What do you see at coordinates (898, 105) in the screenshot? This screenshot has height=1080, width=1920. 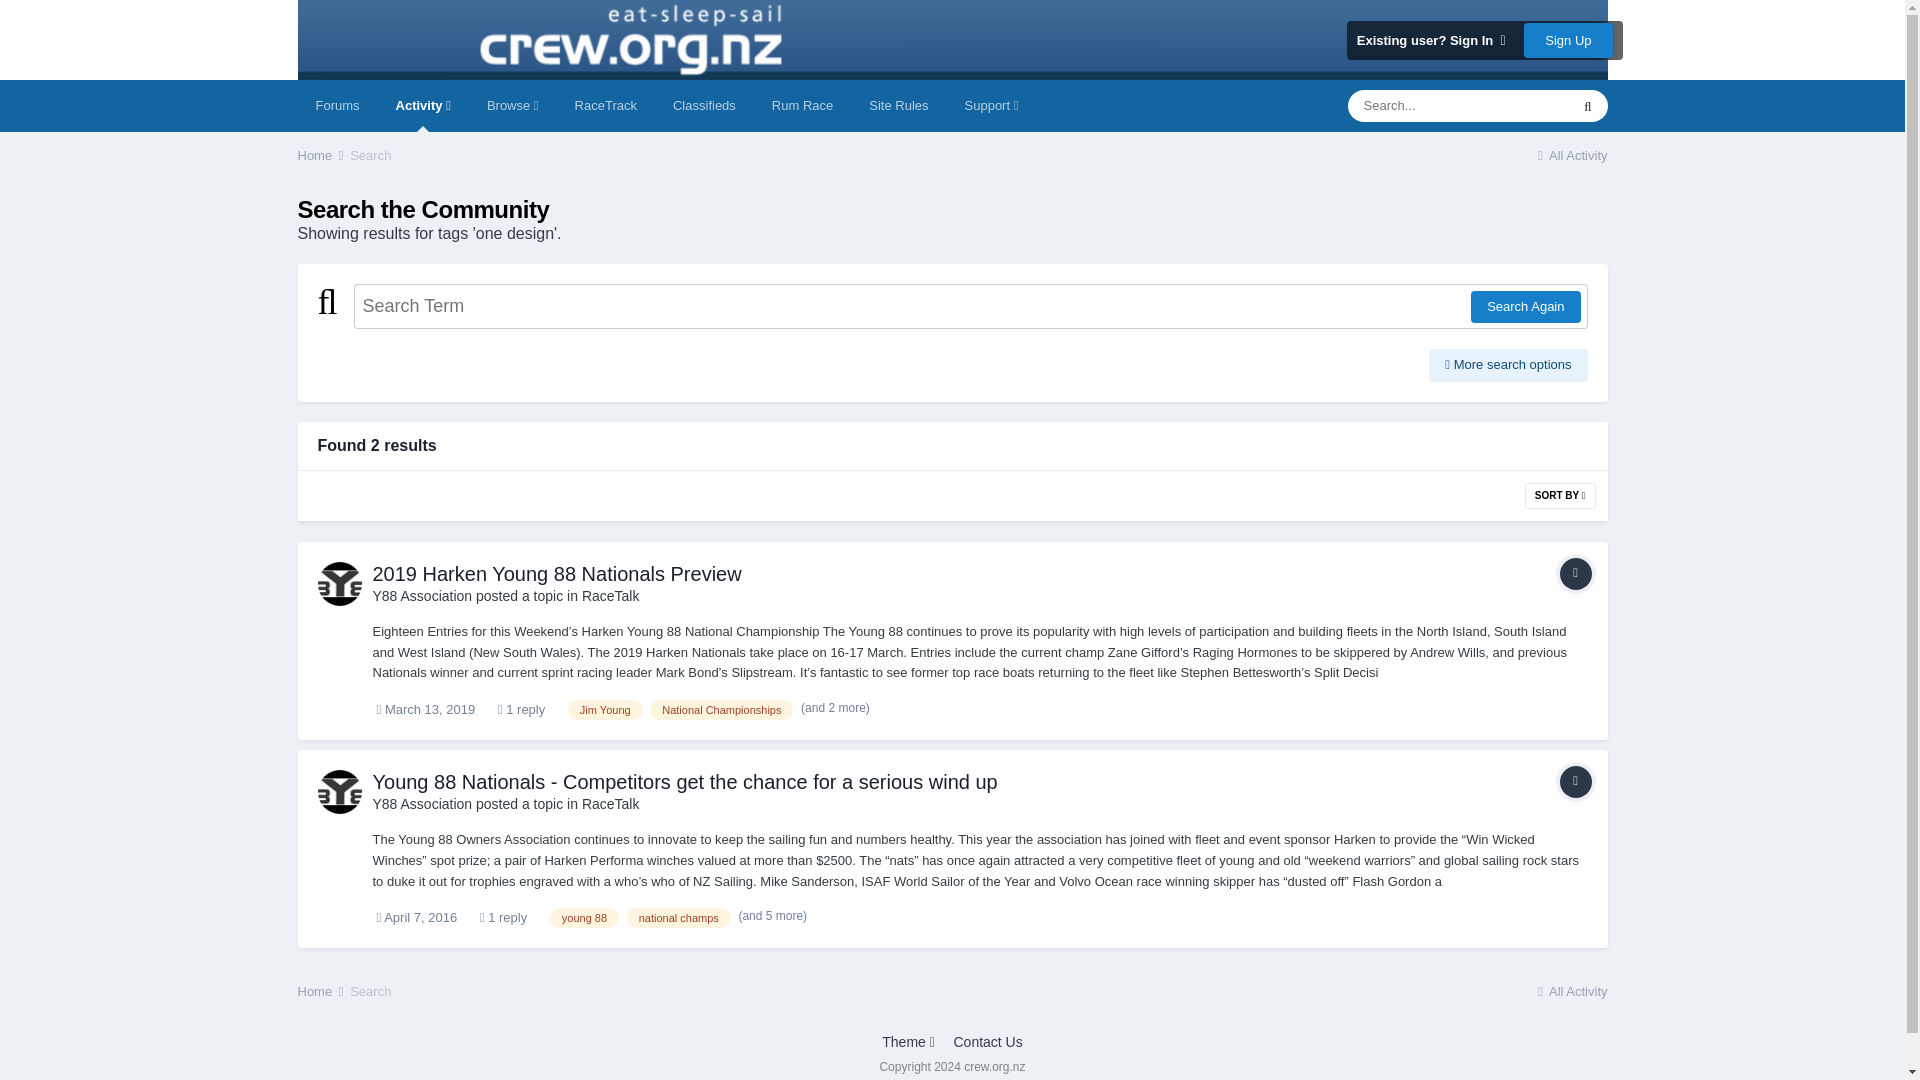 I see `Site Rules` at bounding box center [898, 105].